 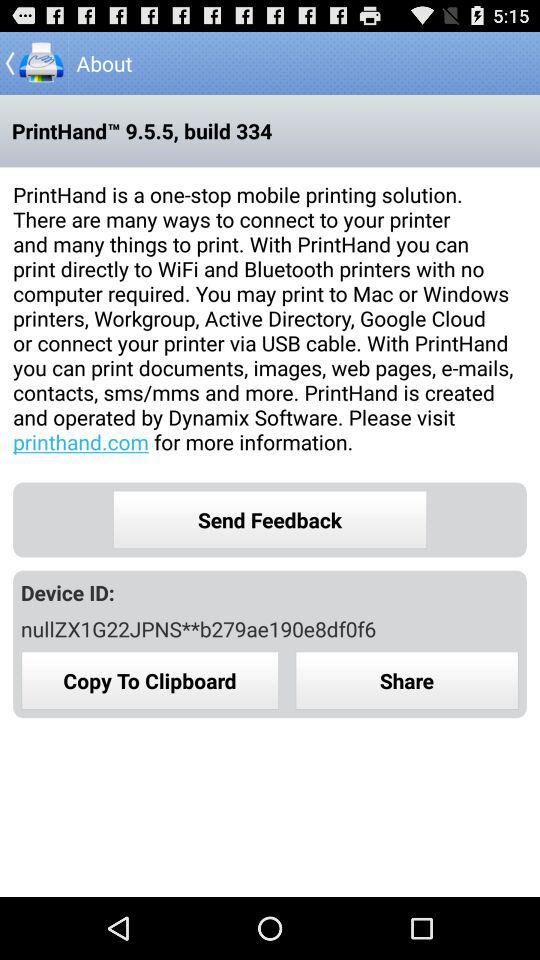 I want to click on turn on the app above device id: item, so click(x=270, y=520).